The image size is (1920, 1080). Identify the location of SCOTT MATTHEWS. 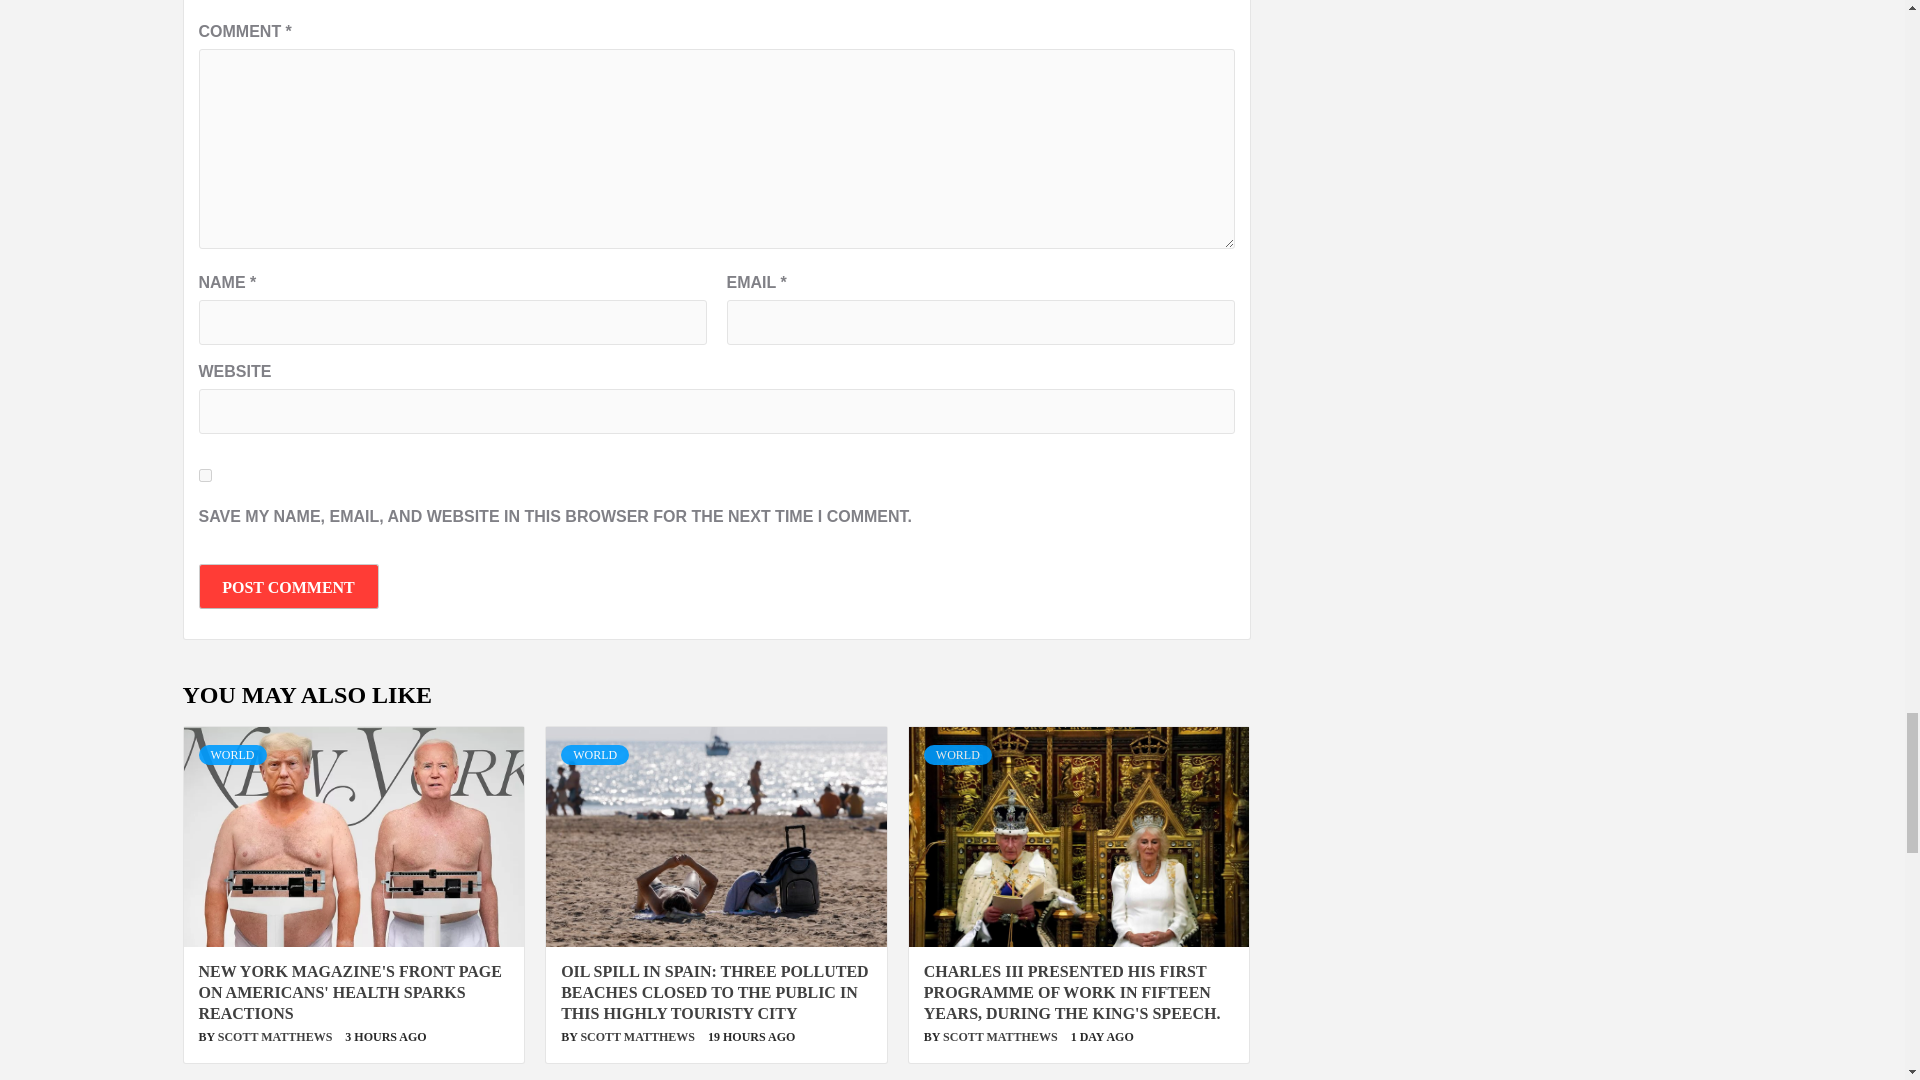
(638, 1037).